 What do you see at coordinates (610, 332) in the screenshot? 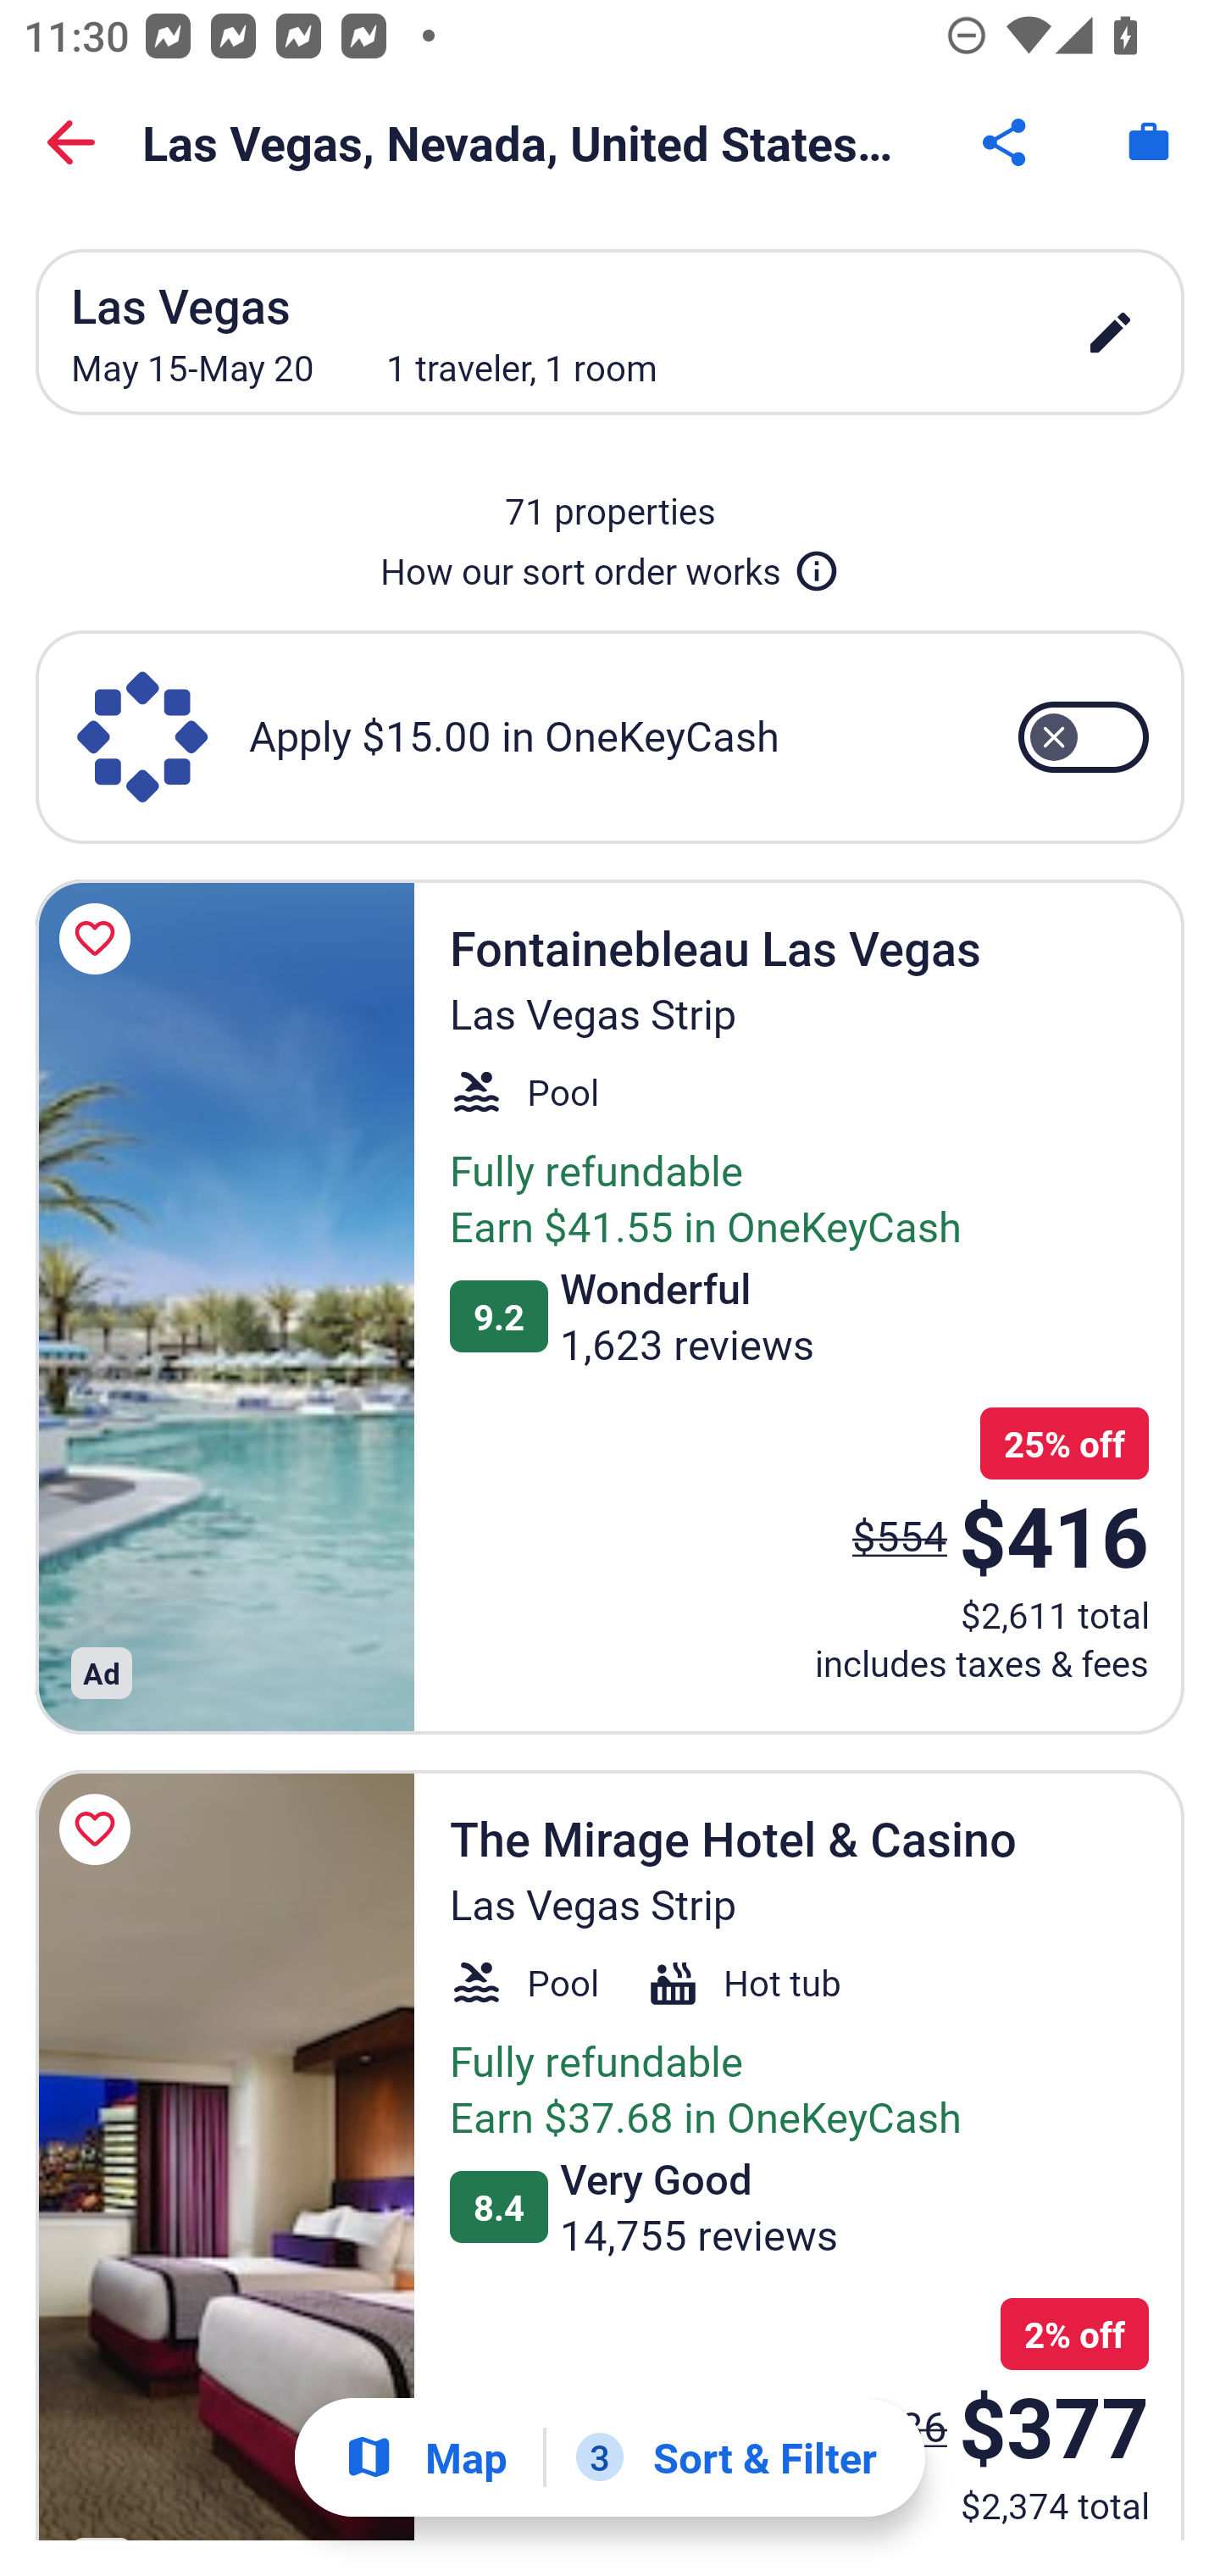
I see `Las Vegas May 15-May 20 1 traveler, 1 room edit` at bounding box center [610, 332].